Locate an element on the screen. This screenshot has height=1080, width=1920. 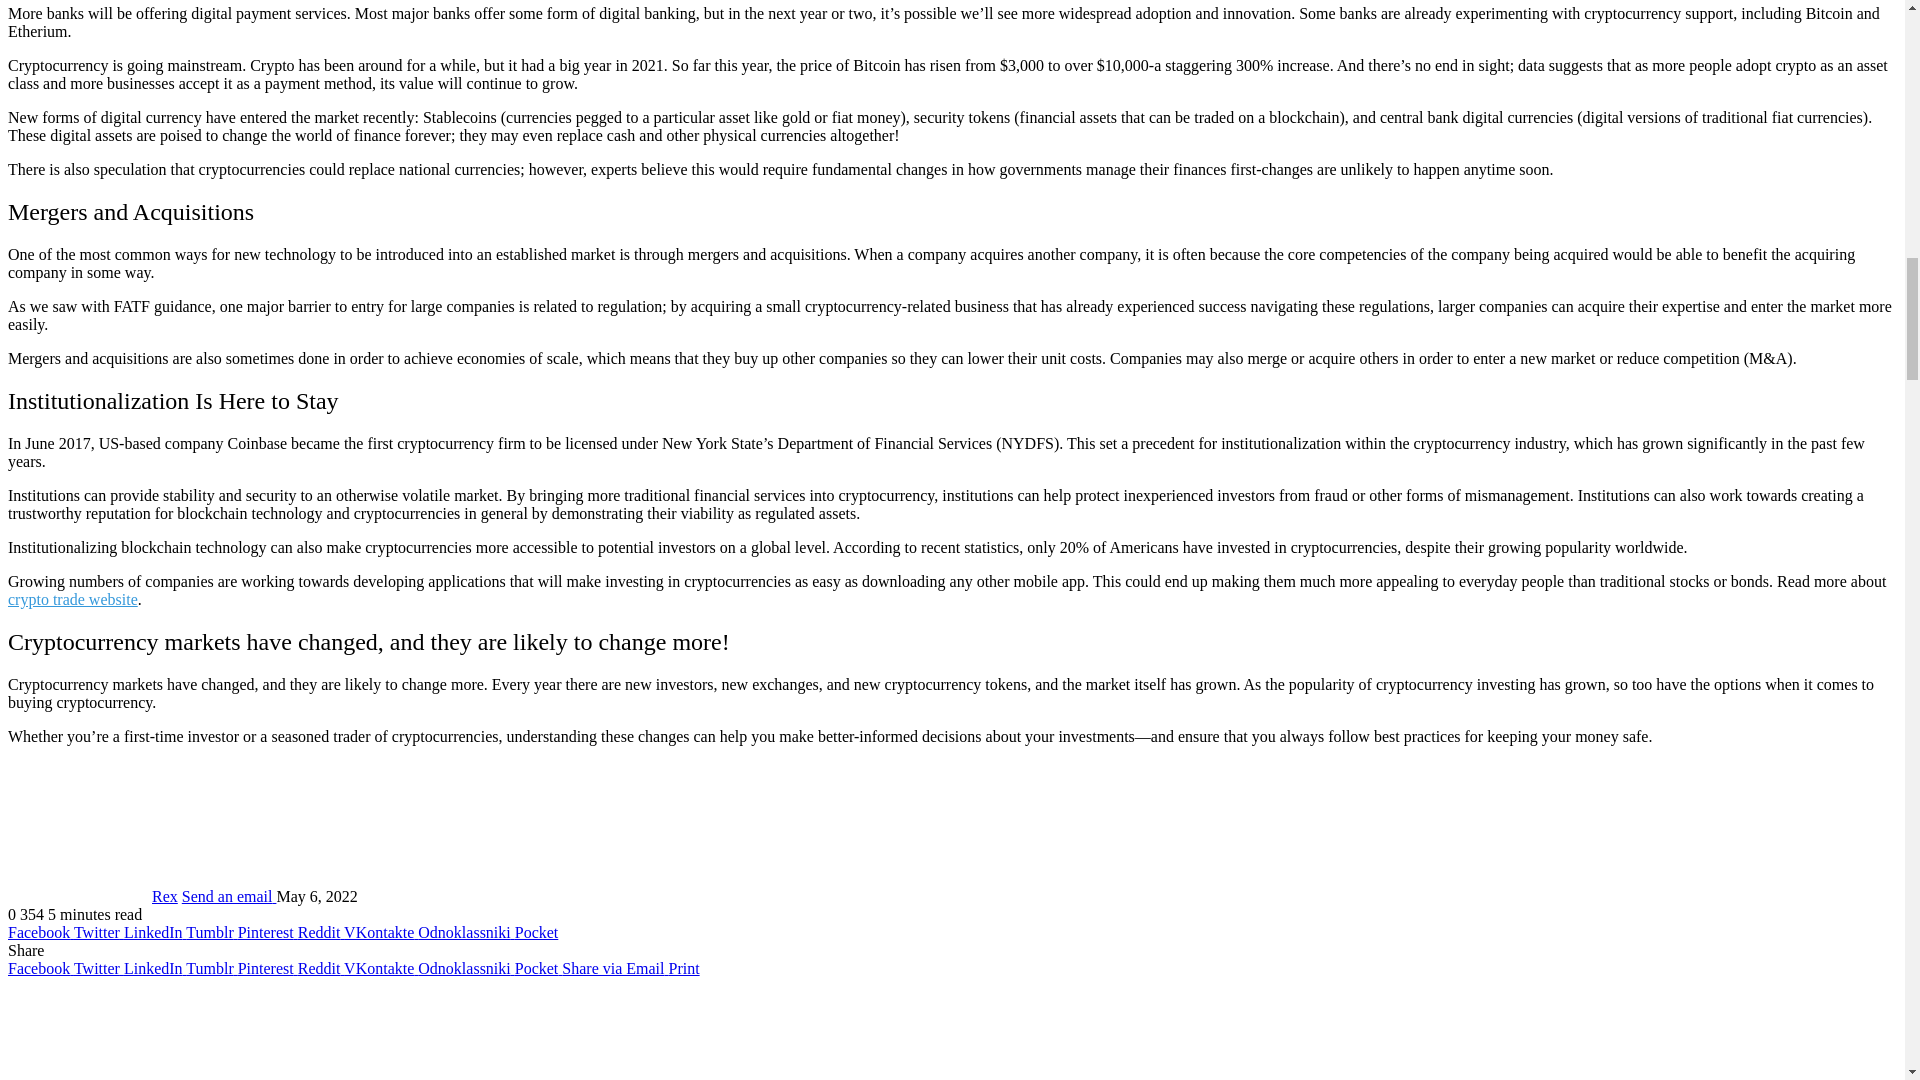
Facebook is located at coordinates (40, 932).